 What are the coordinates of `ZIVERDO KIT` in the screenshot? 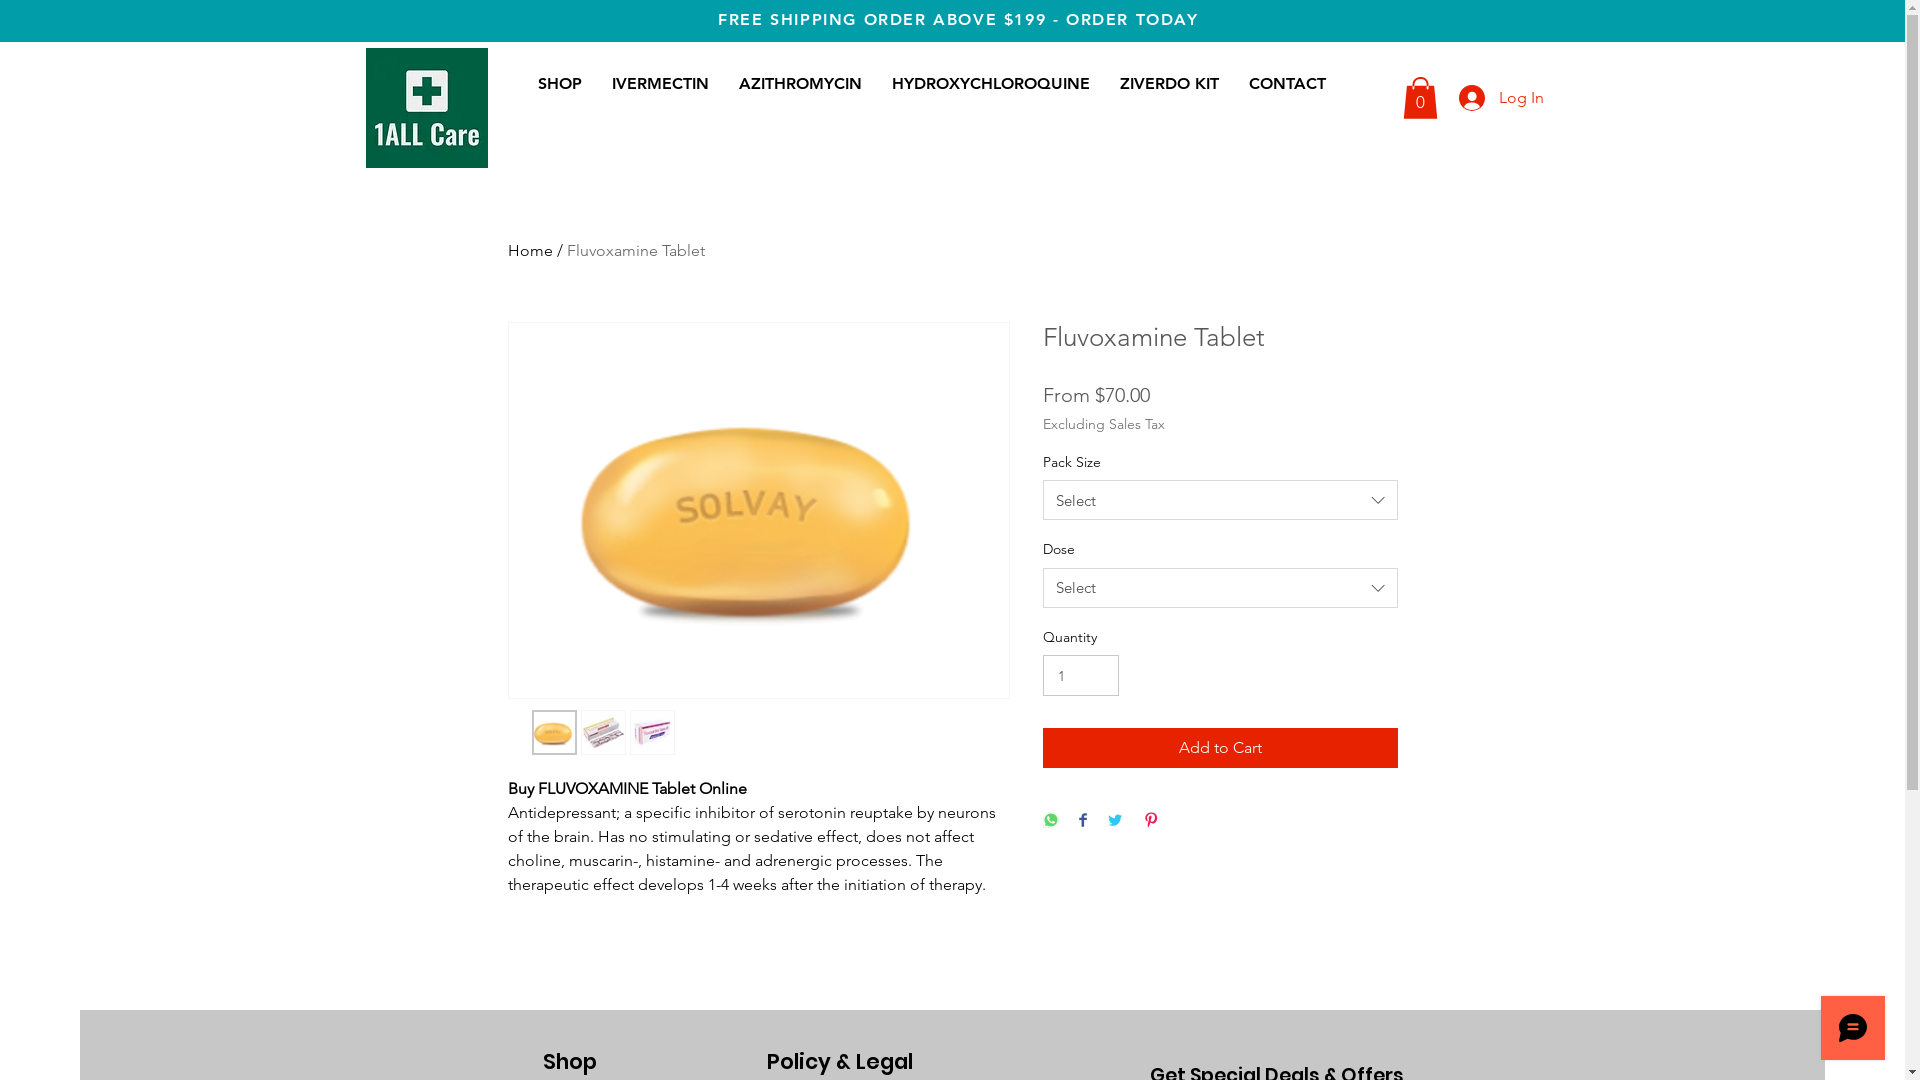 It's located at (1168, 84).